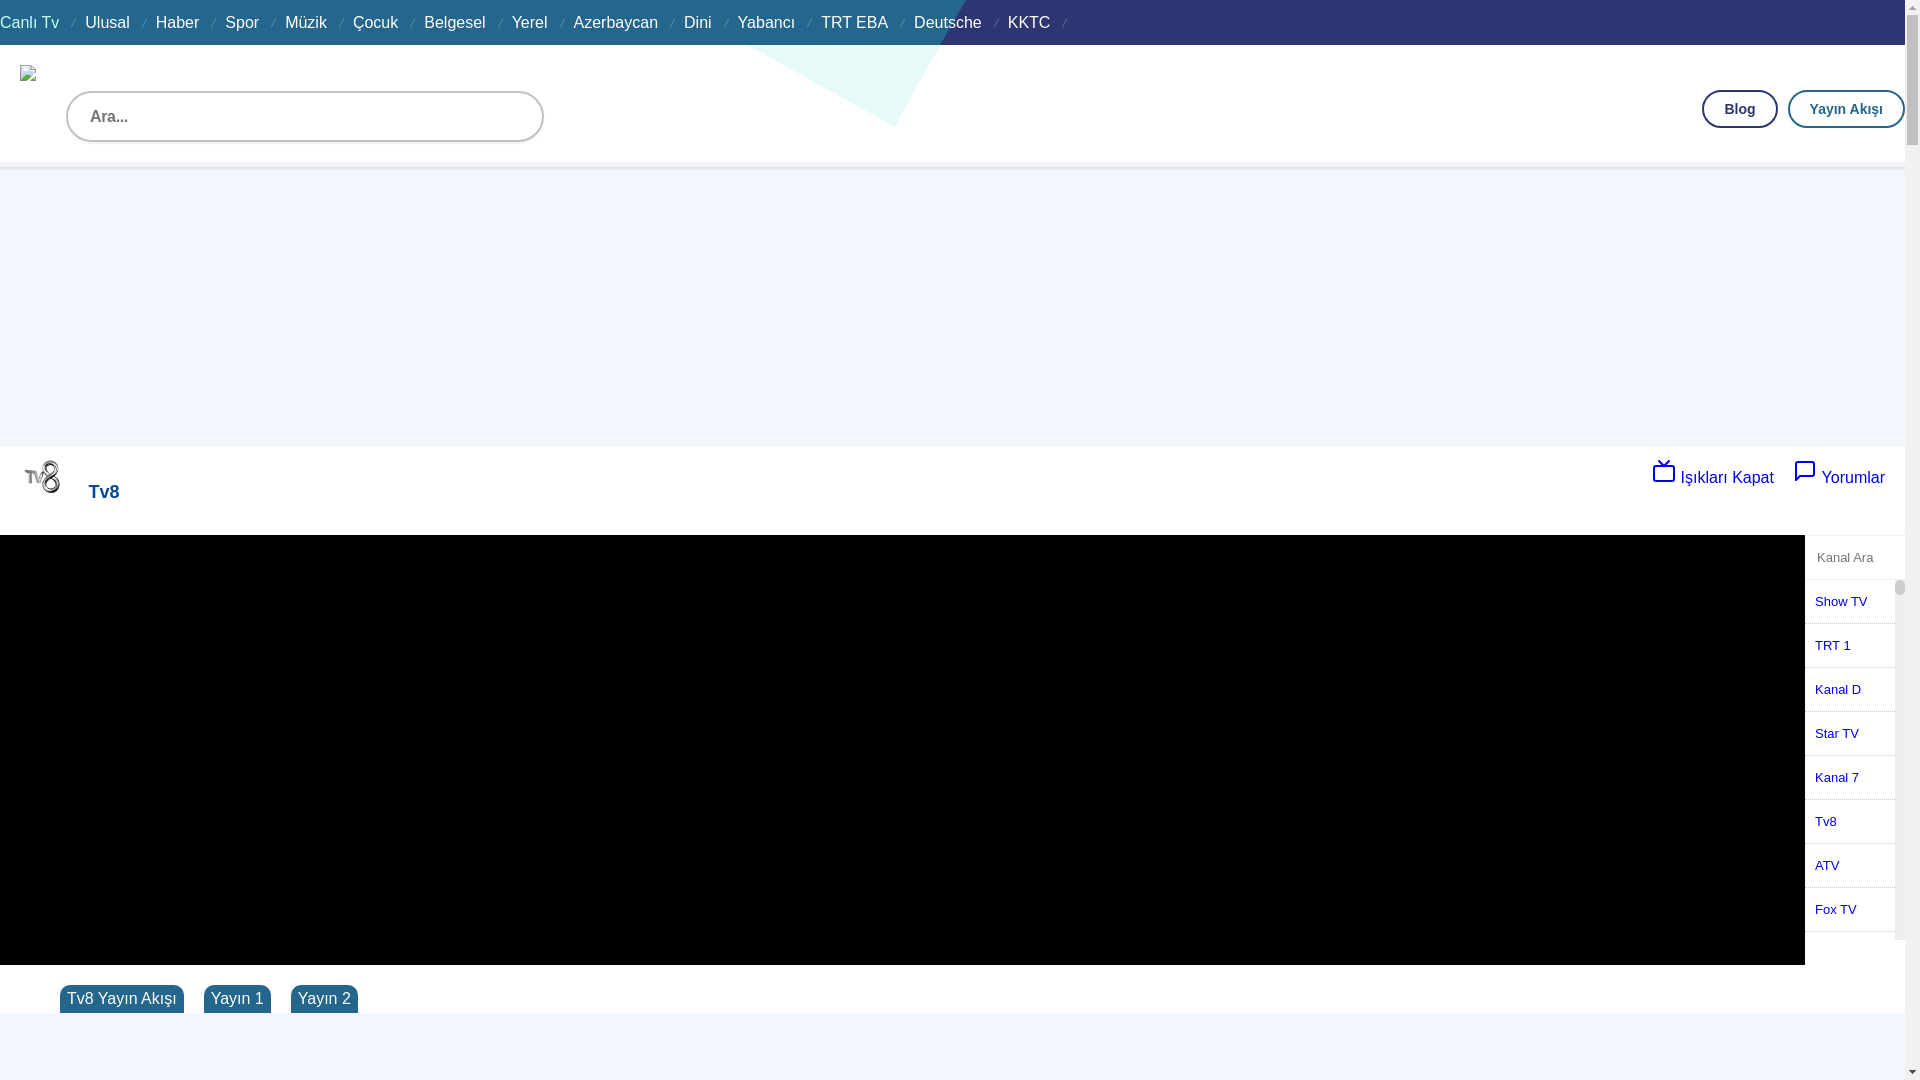  What do you see at coordinates (1740, 109) in the screenshot?
I see `Blog` at bounding box center [1740, 109].